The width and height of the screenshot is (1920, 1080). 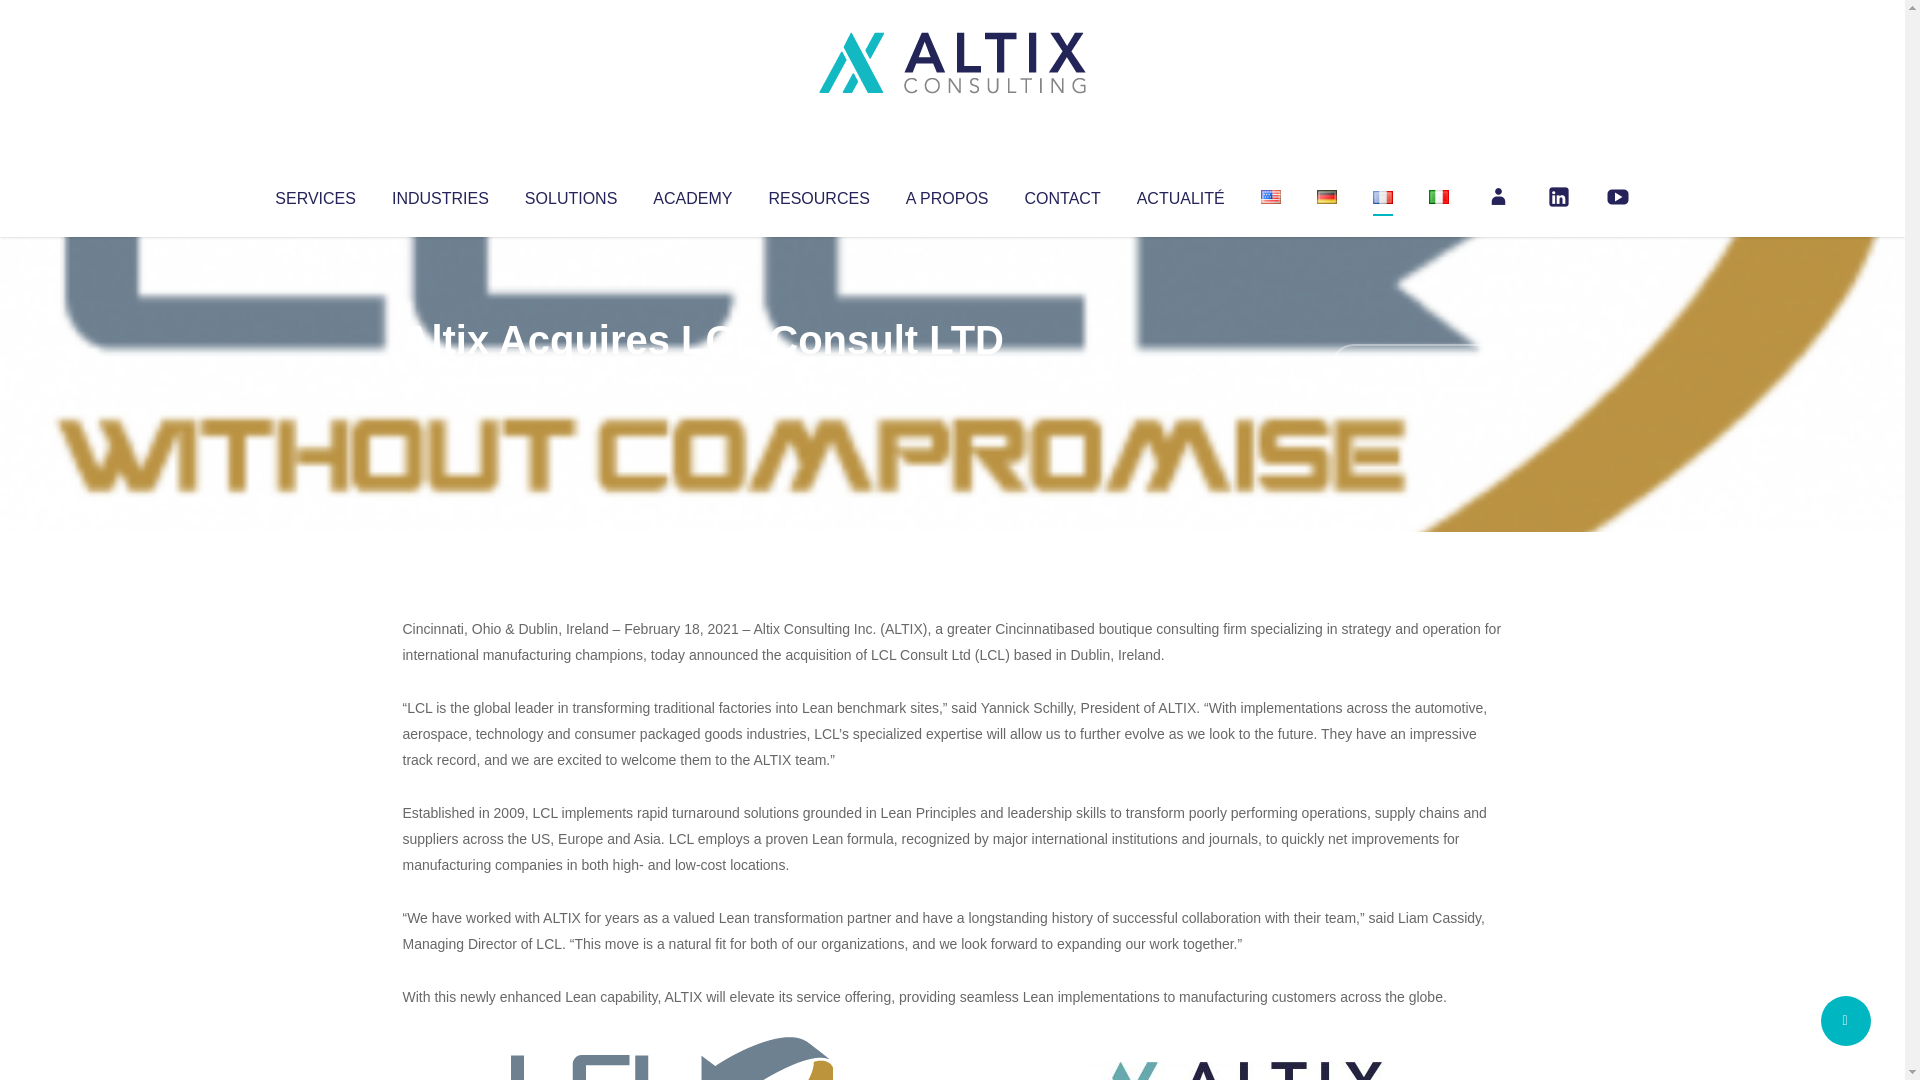 What do you see at coordinates (314, 194) in the screenshot?
I see `SERVICES` at bounding box center [314, 194].